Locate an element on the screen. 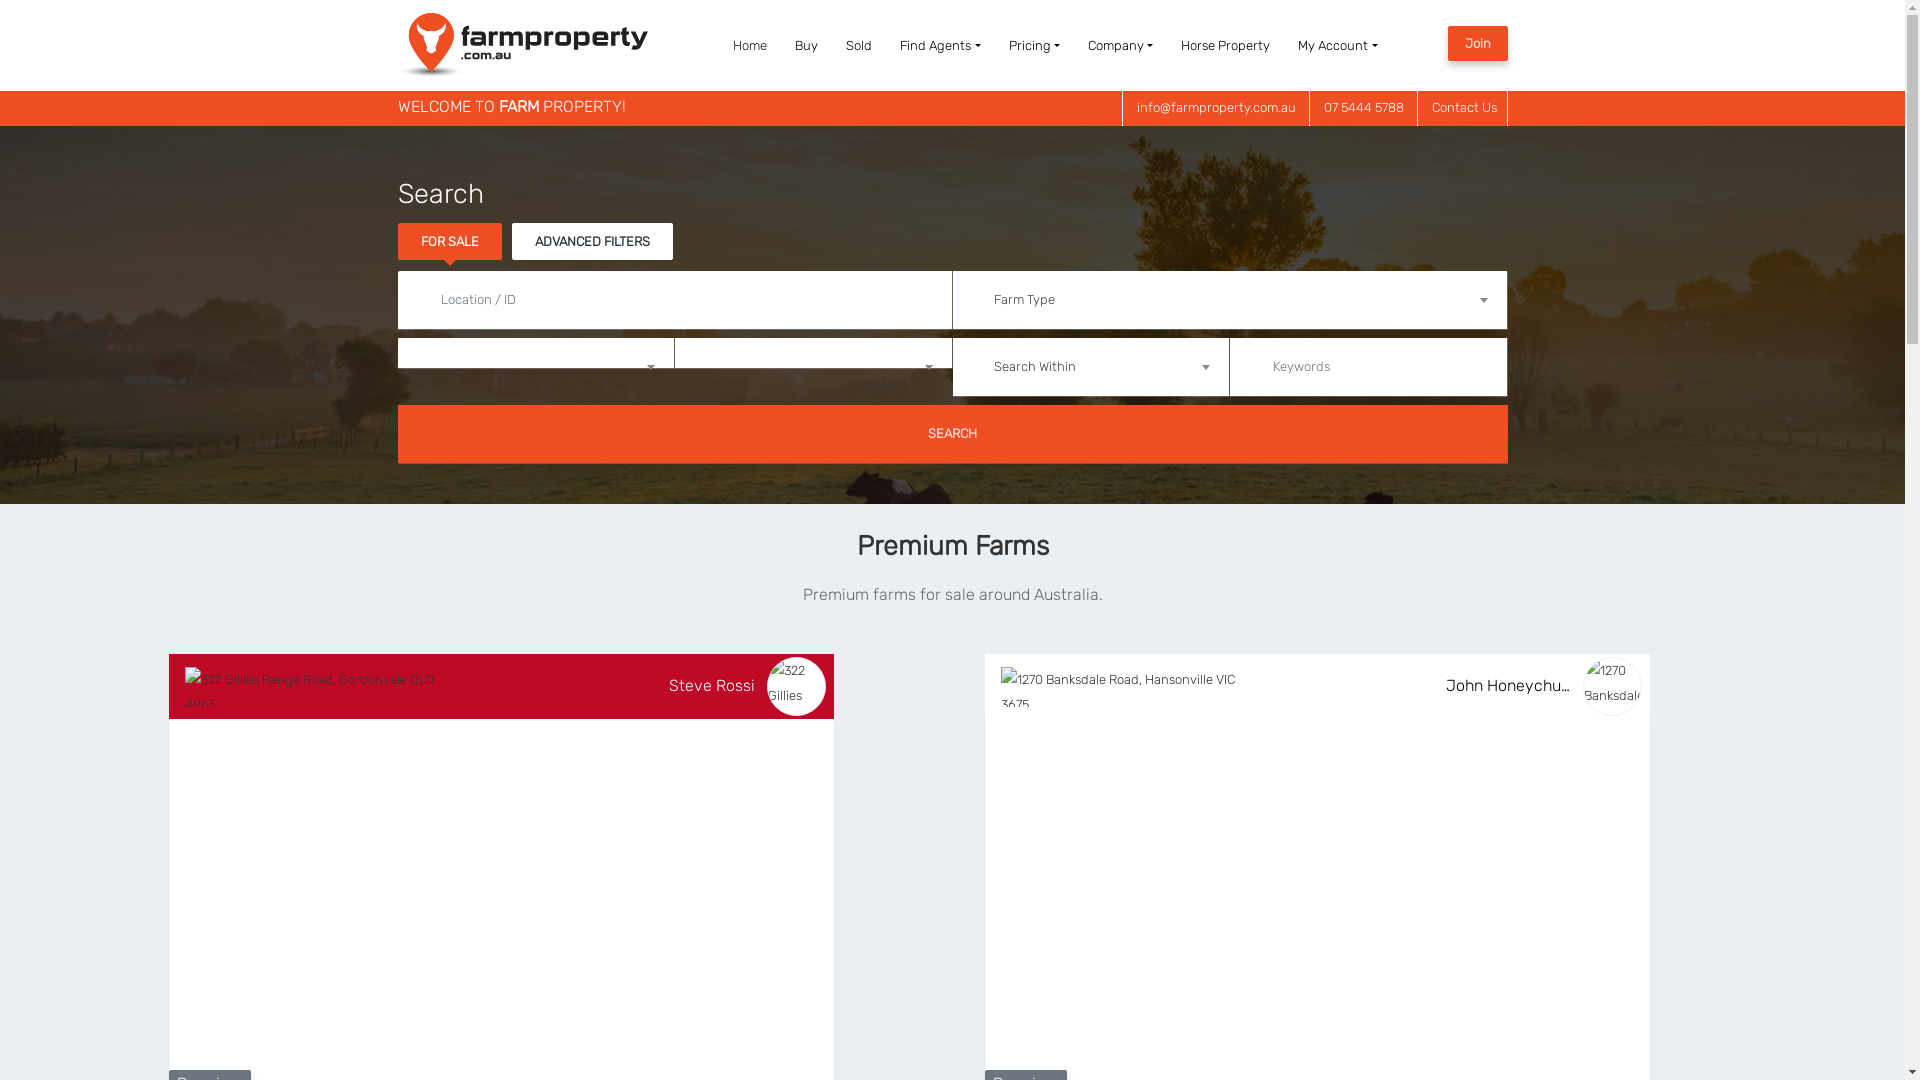  Buy is located at coordinates (806, 46).